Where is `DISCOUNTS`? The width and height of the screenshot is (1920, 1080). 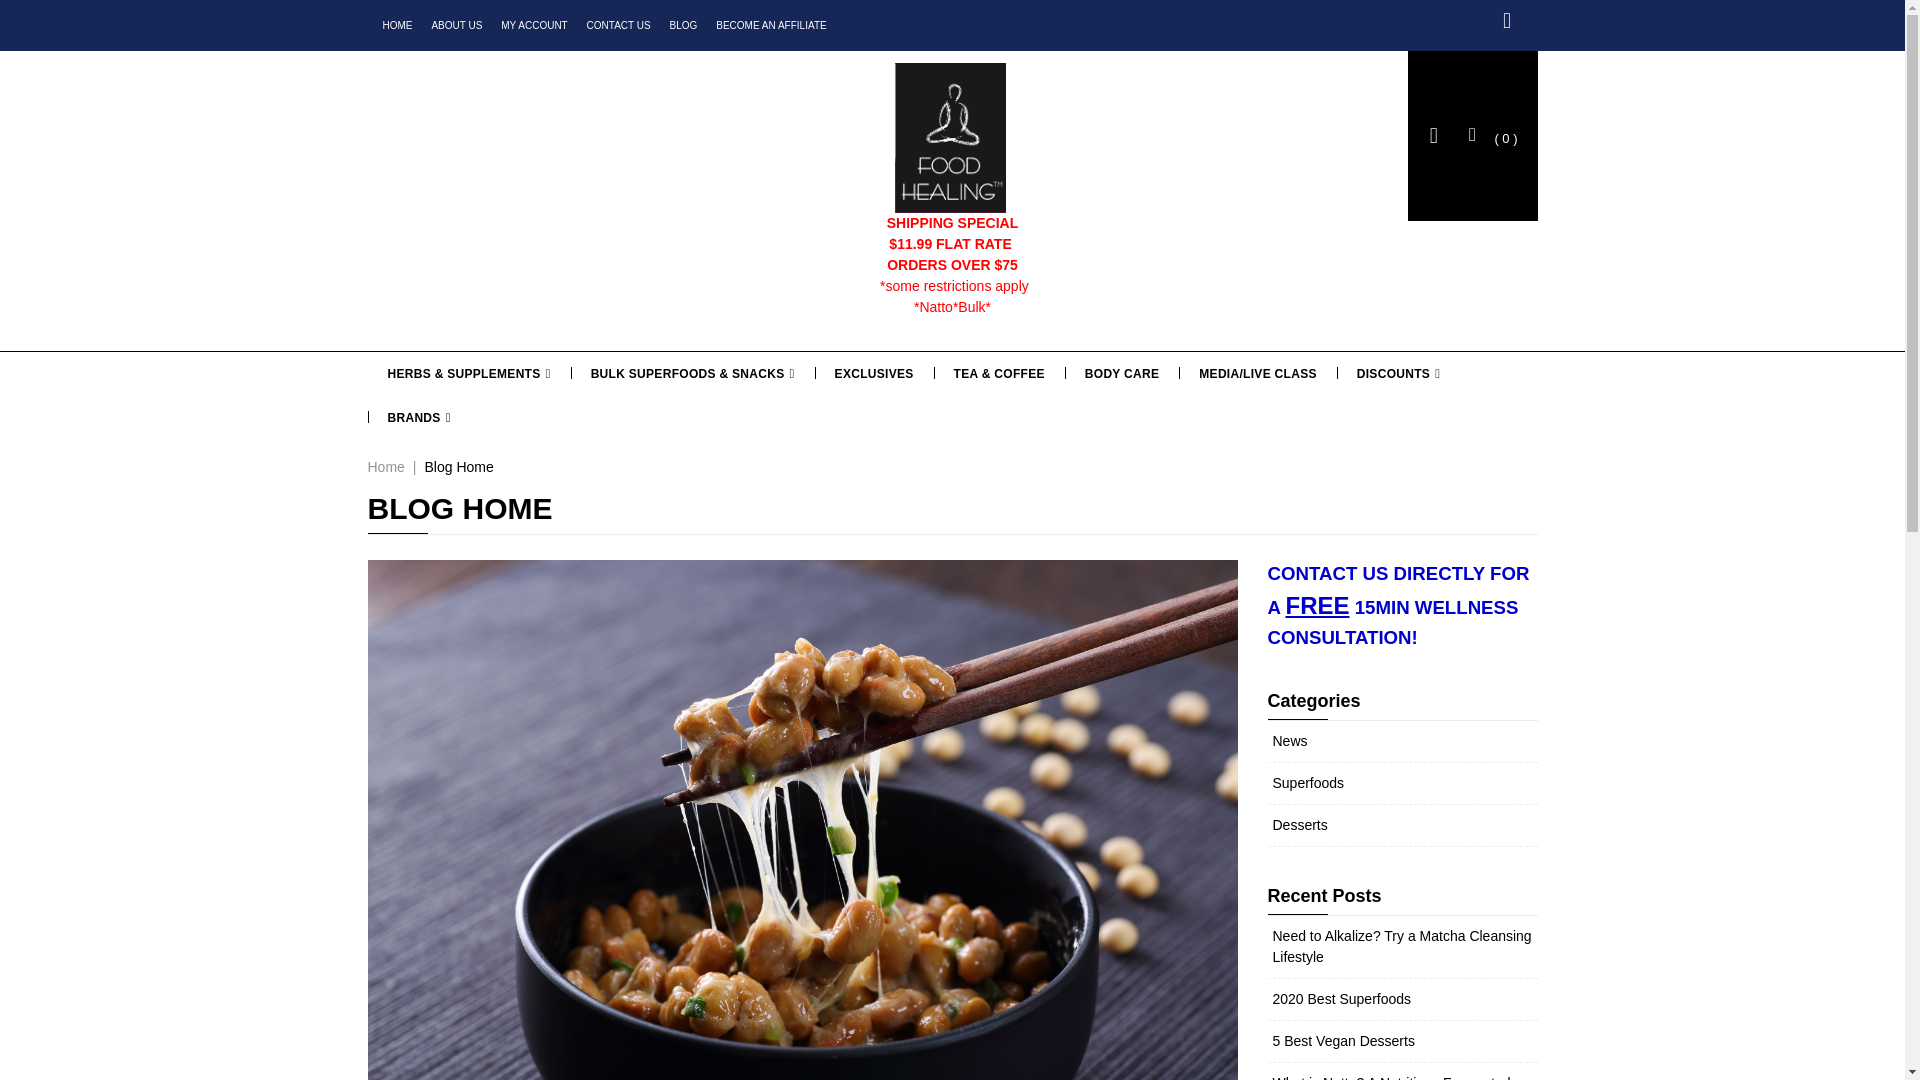
DISCOUNTS is located at coordinates (1398, 374).